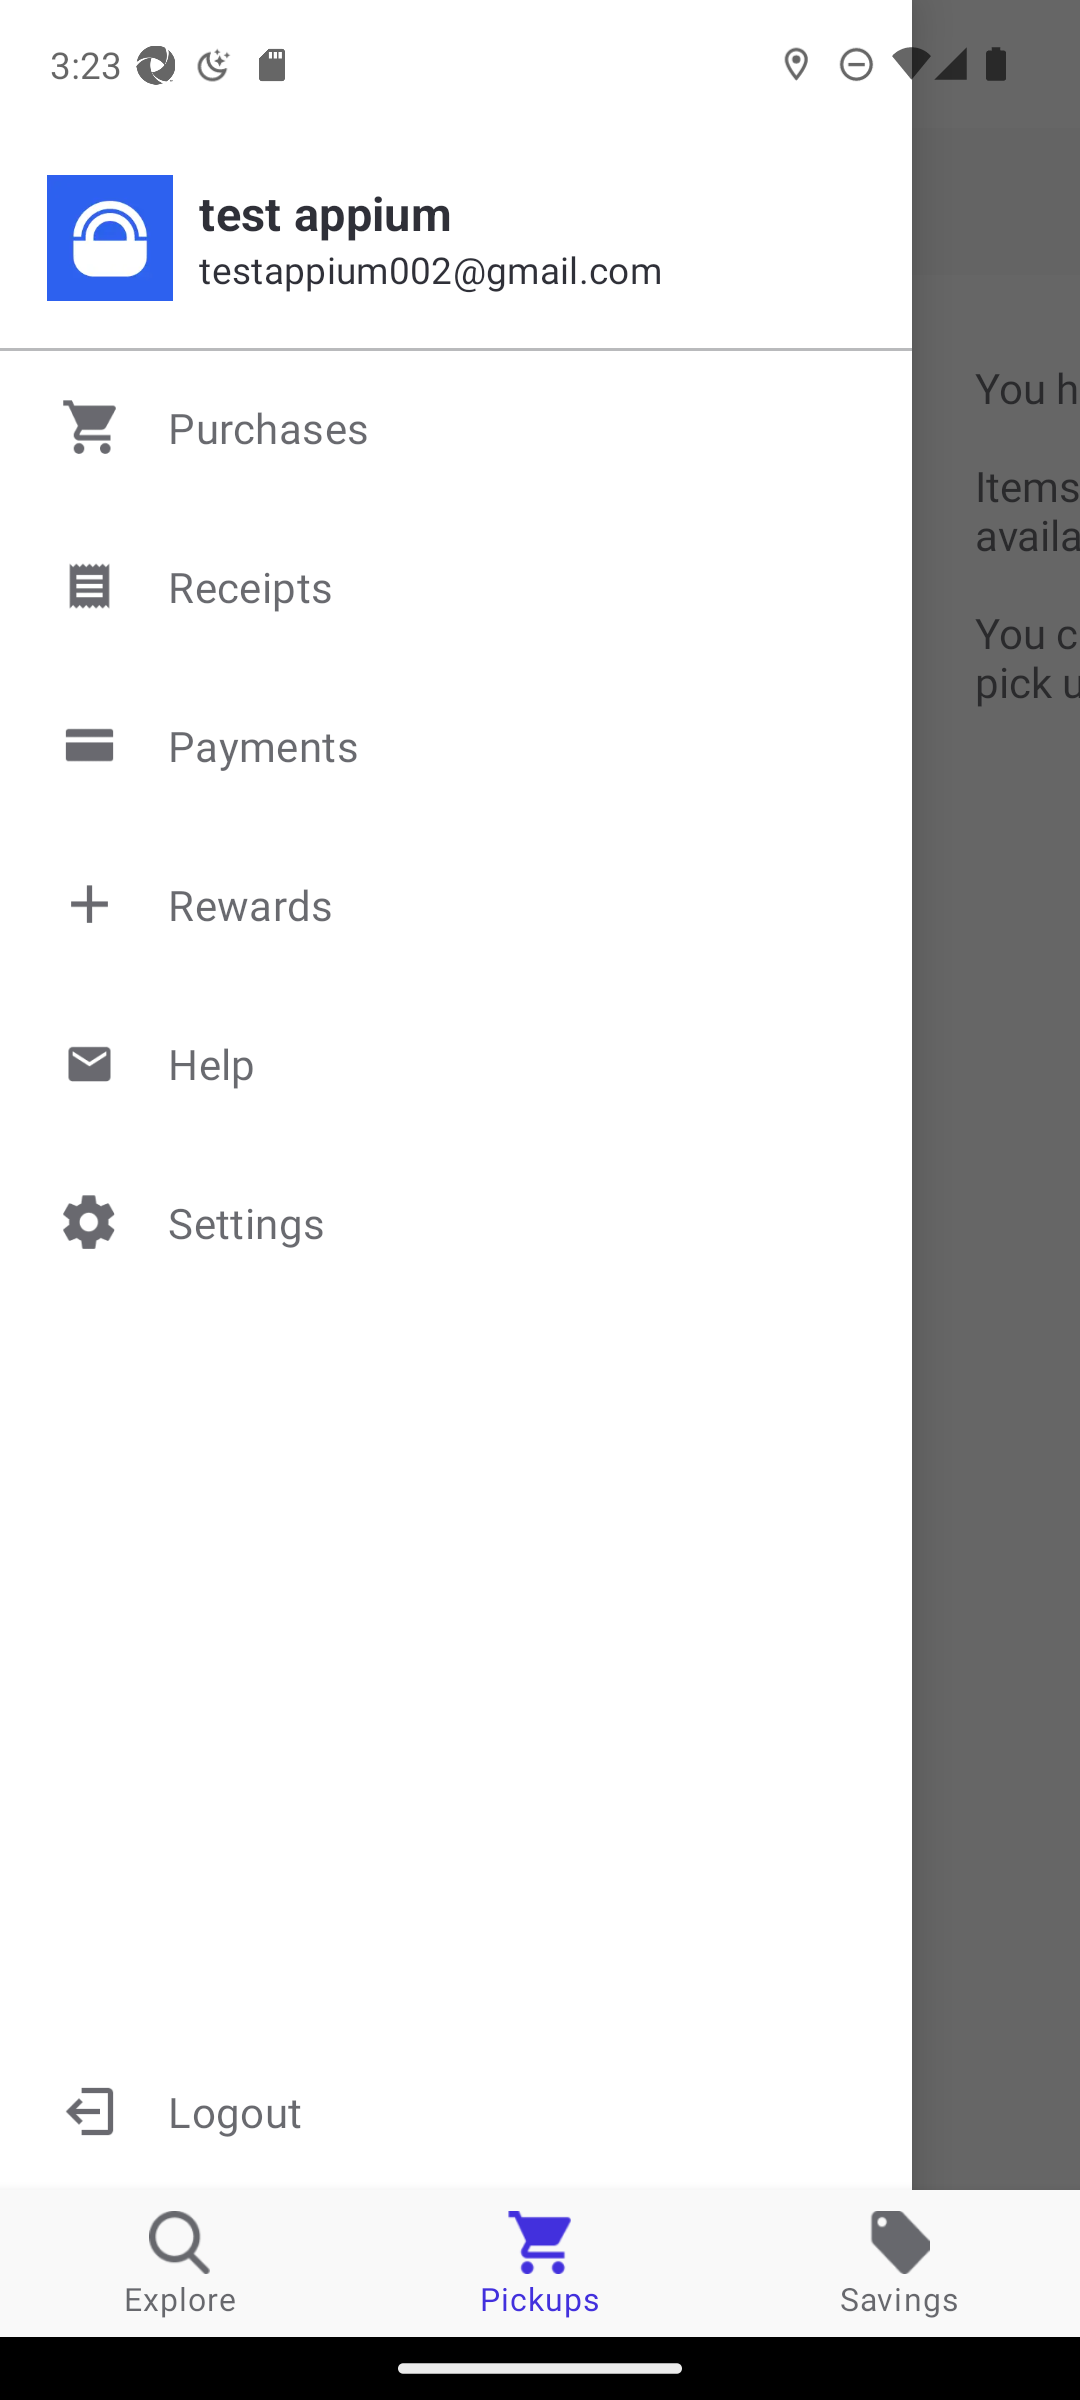 The width and height of the screenshot is (1080, 2400). I want to click on Receipts, so click(458, 586).